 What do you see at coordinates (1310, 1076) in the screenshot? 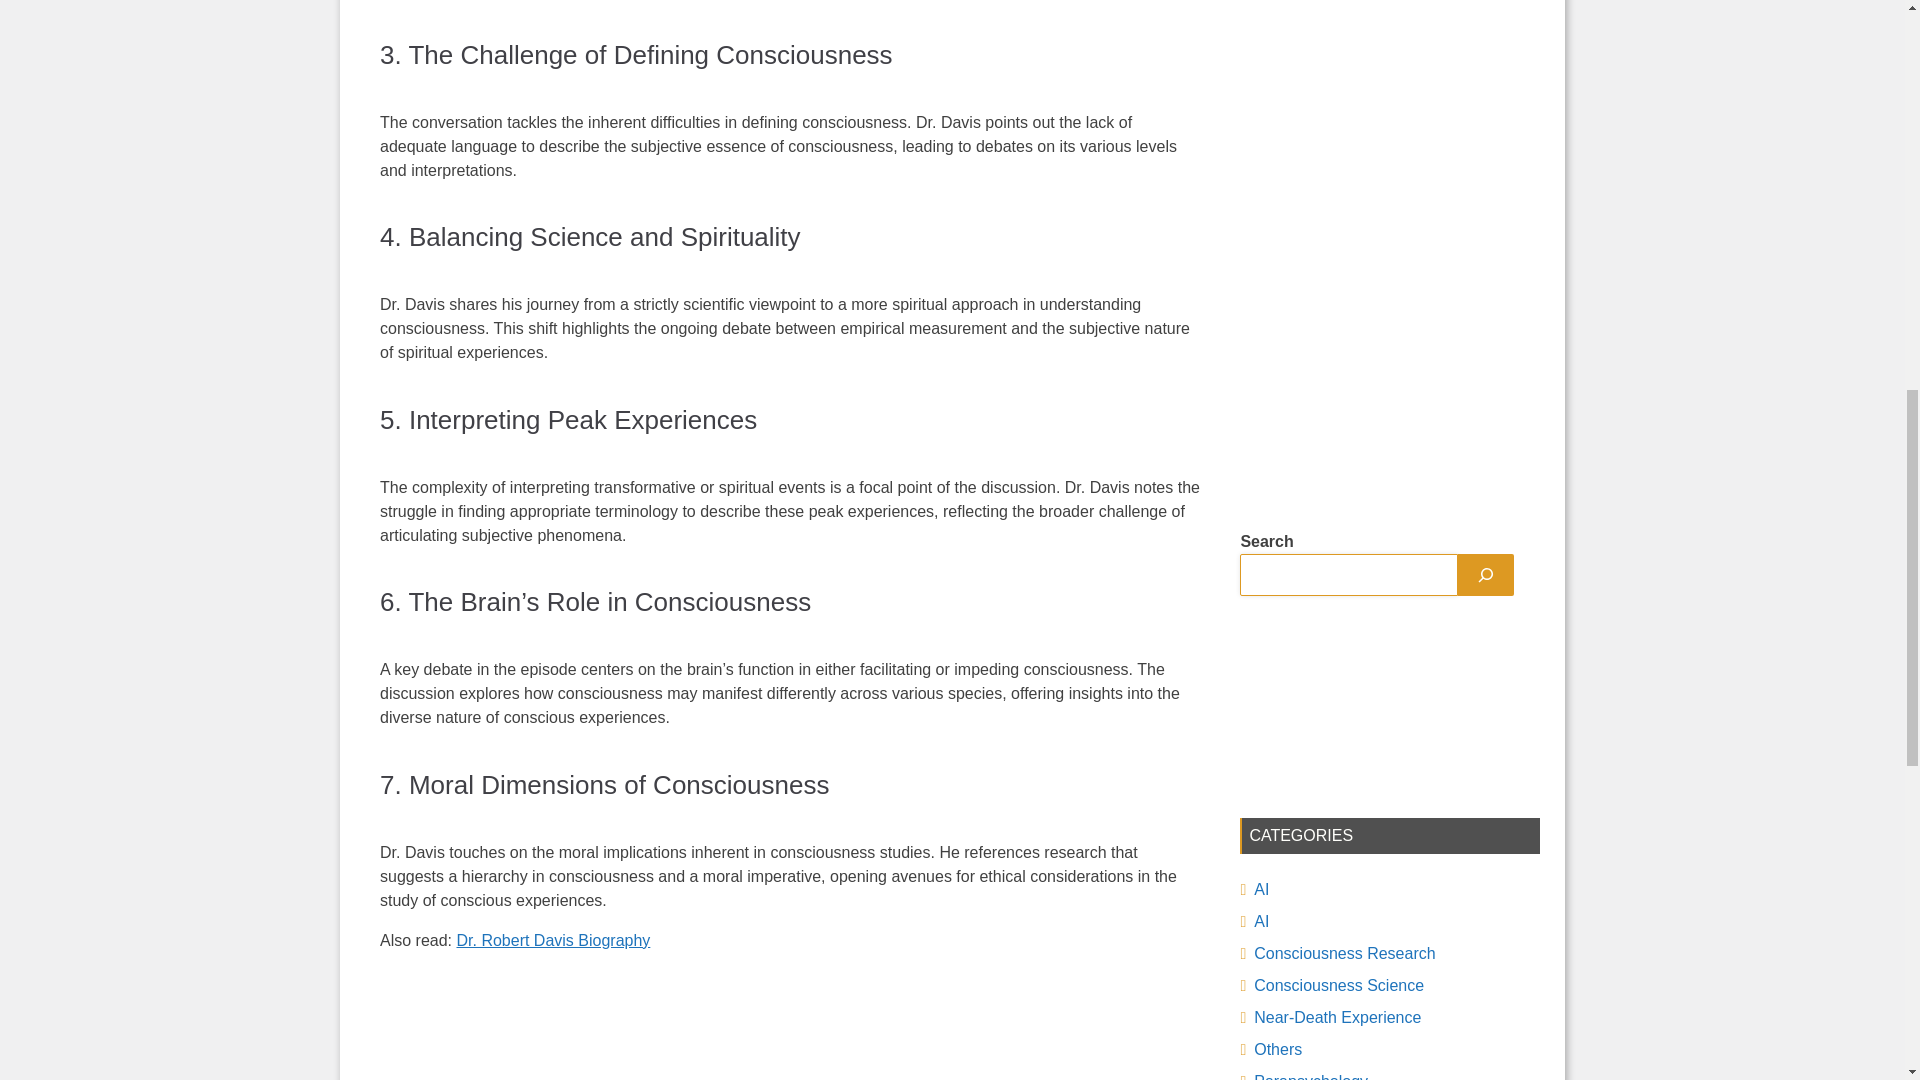
I see `Parapsychology` at bounding box center [1310, 1076].